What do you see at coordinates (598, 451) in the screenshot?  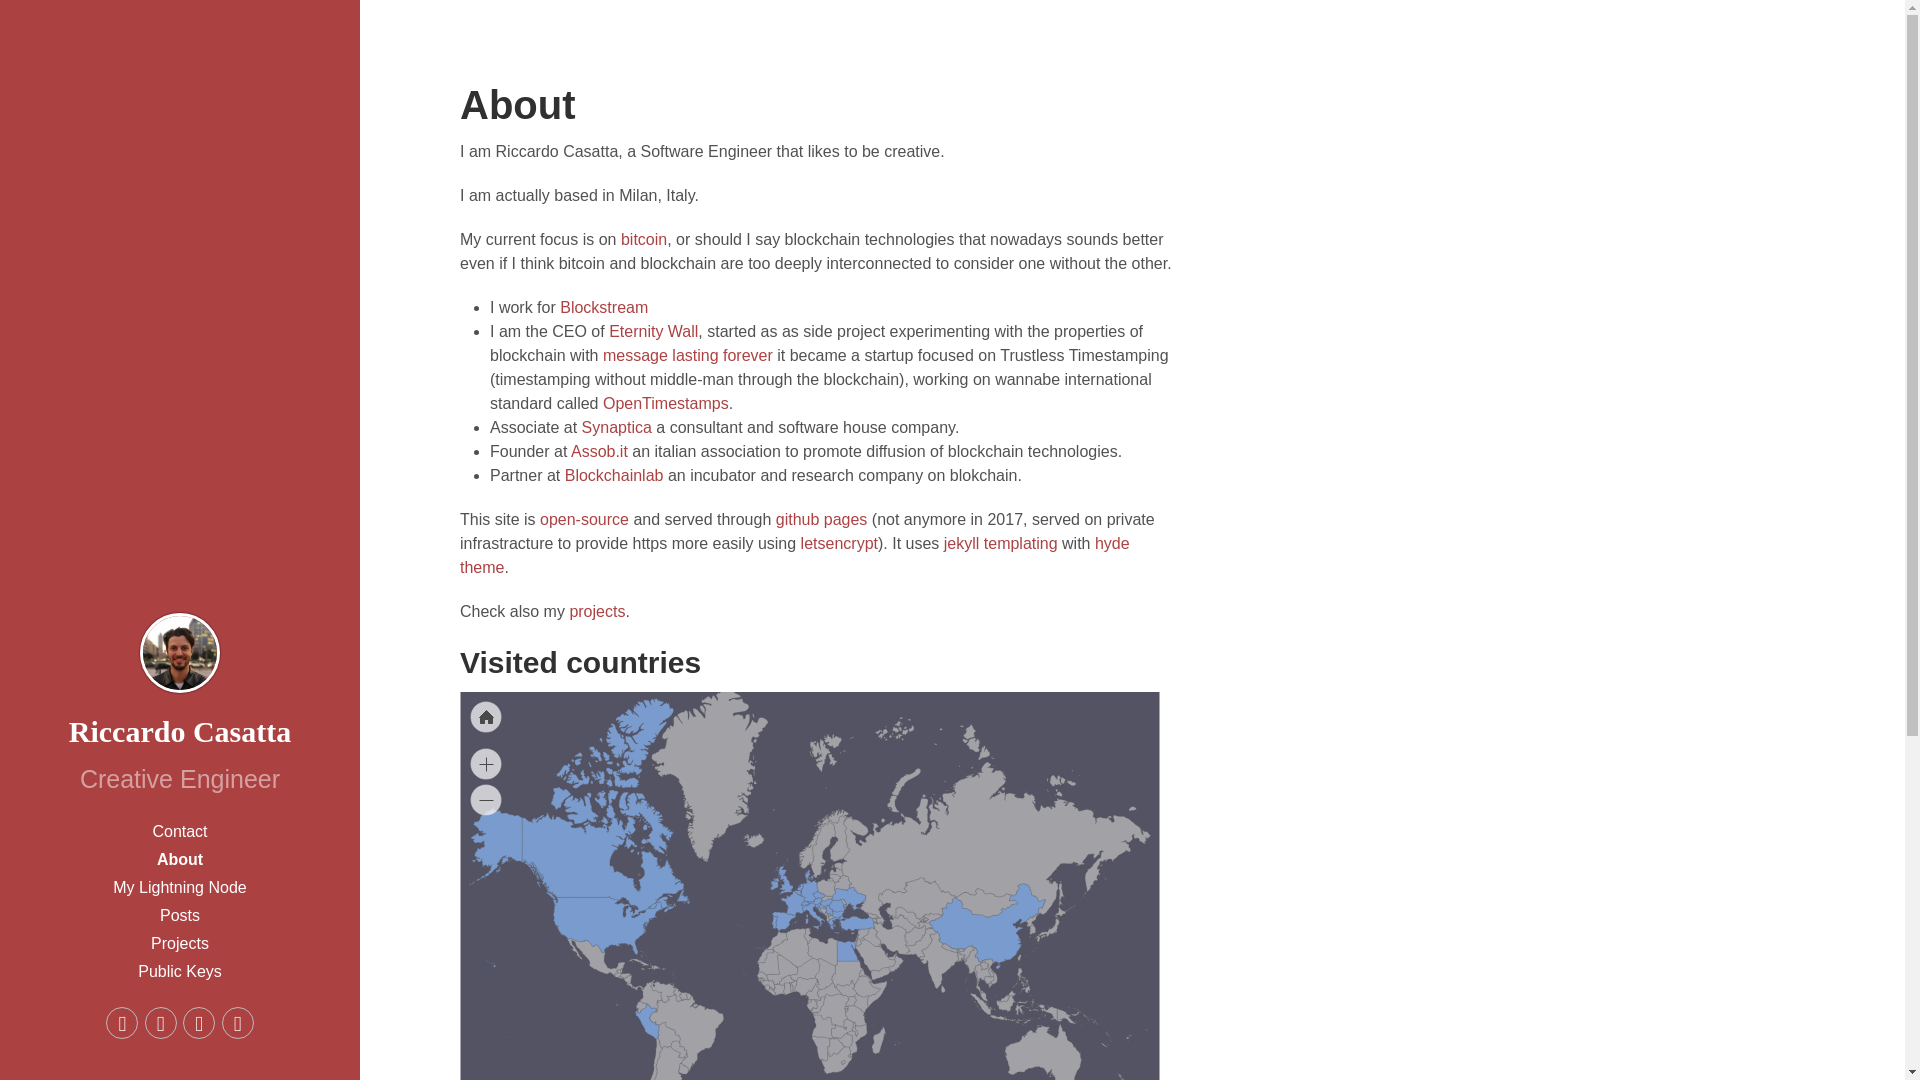 I see `Assob.it` at bounding box center [598, 451].